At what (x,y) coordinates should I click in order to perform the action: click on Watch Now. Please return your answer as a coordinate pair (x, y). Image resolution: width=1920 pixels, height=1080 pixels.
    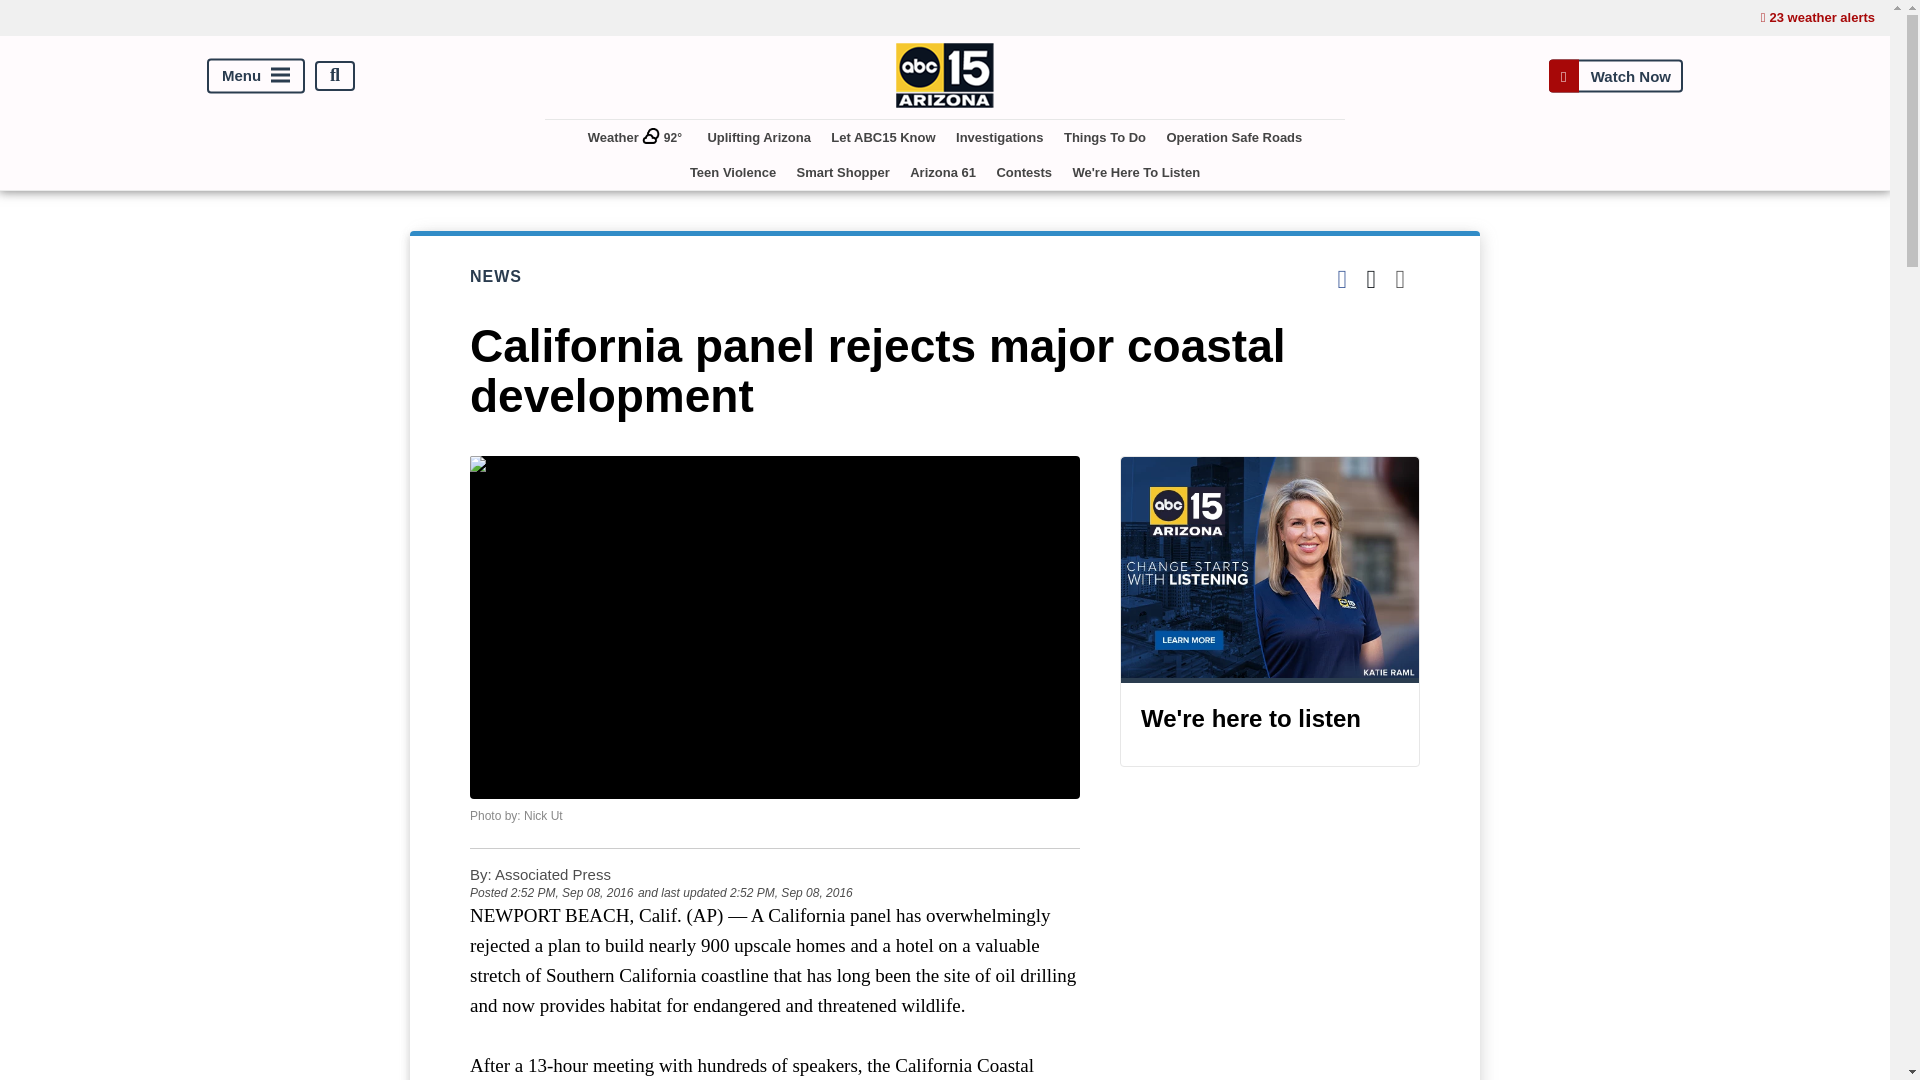
    Looking at the image, I should click on (1615, 75).